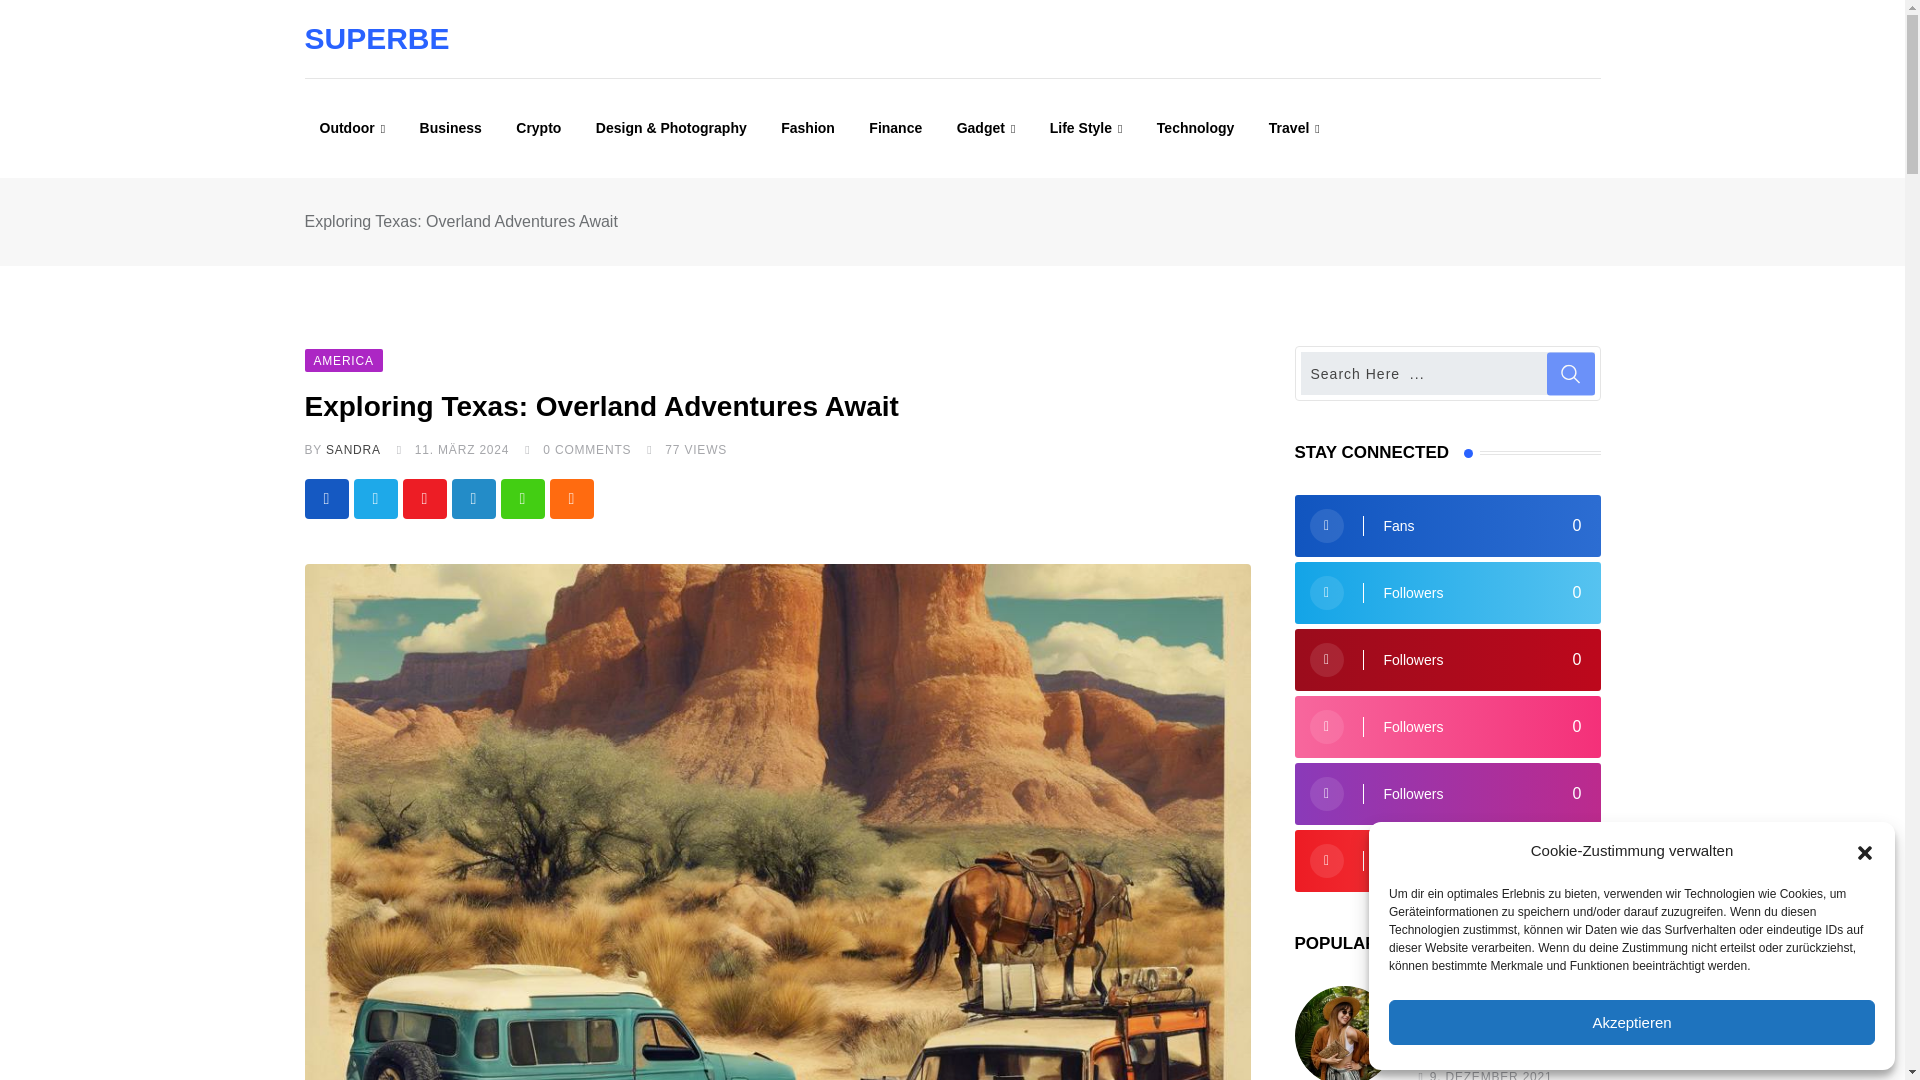 Image resolution: width=1920 pixels, height=1080 pixels. What do you see at coordinates (1344, 1033) in the screenshot?
I see `Budget Issues Force The Our To Be Cancelled` at bounding box center [1344, 1033].